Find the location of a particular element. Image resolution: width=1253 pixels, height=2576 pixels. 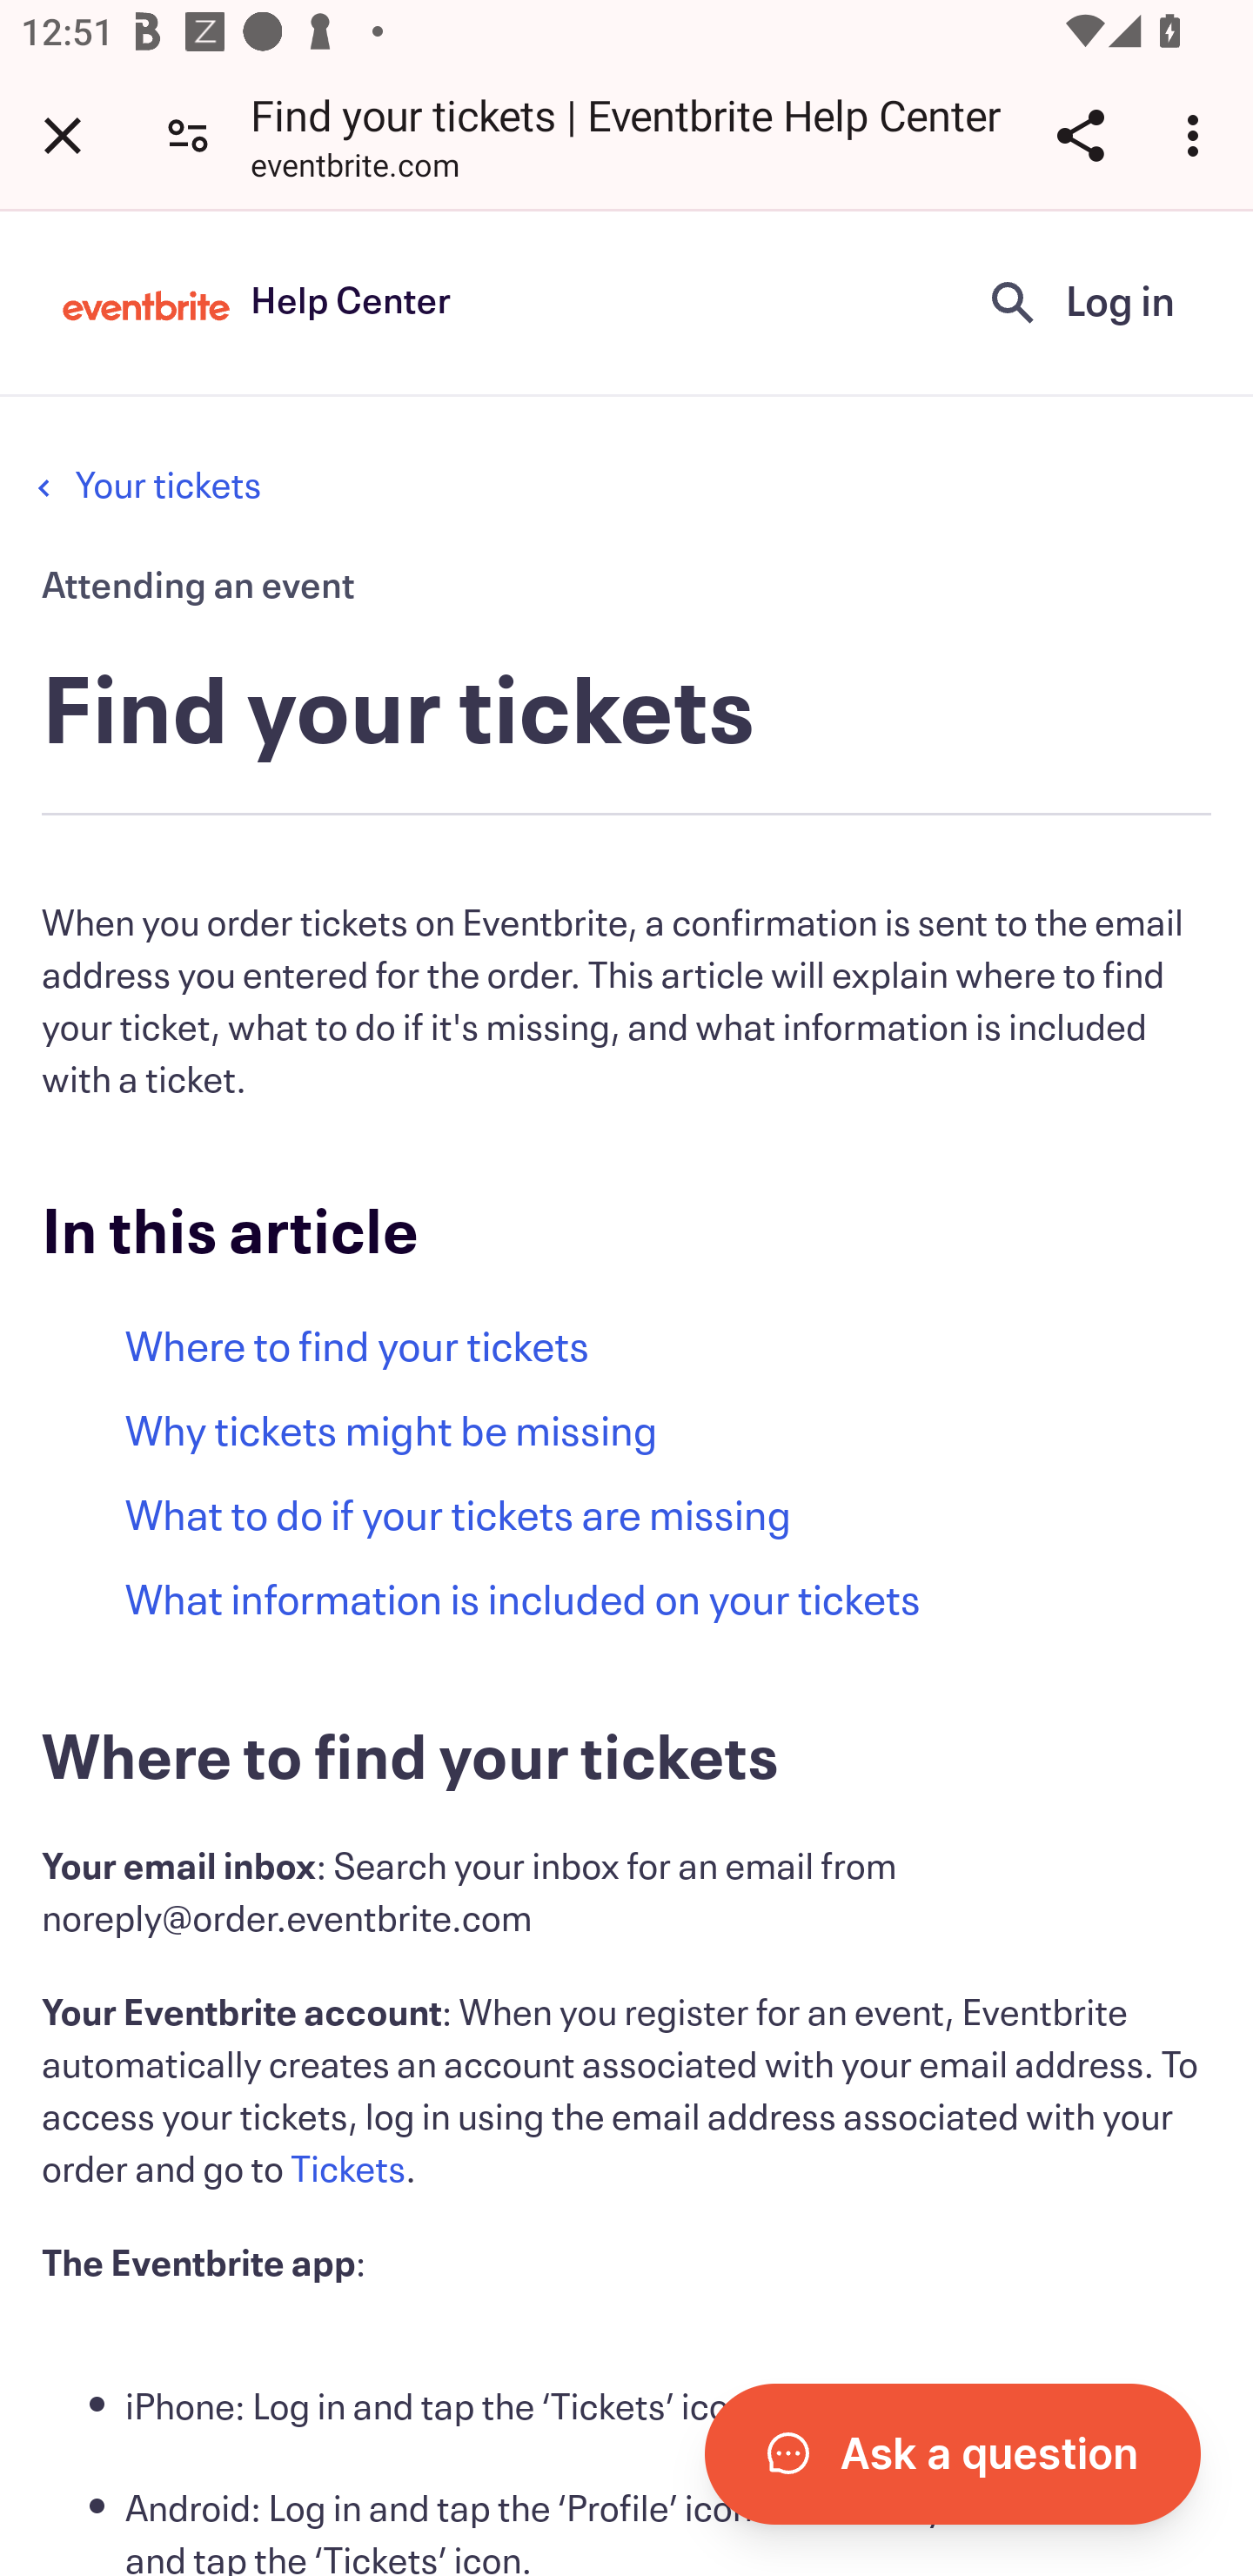

Customize and control Google Chrome is located at coordinates (1197, 135).